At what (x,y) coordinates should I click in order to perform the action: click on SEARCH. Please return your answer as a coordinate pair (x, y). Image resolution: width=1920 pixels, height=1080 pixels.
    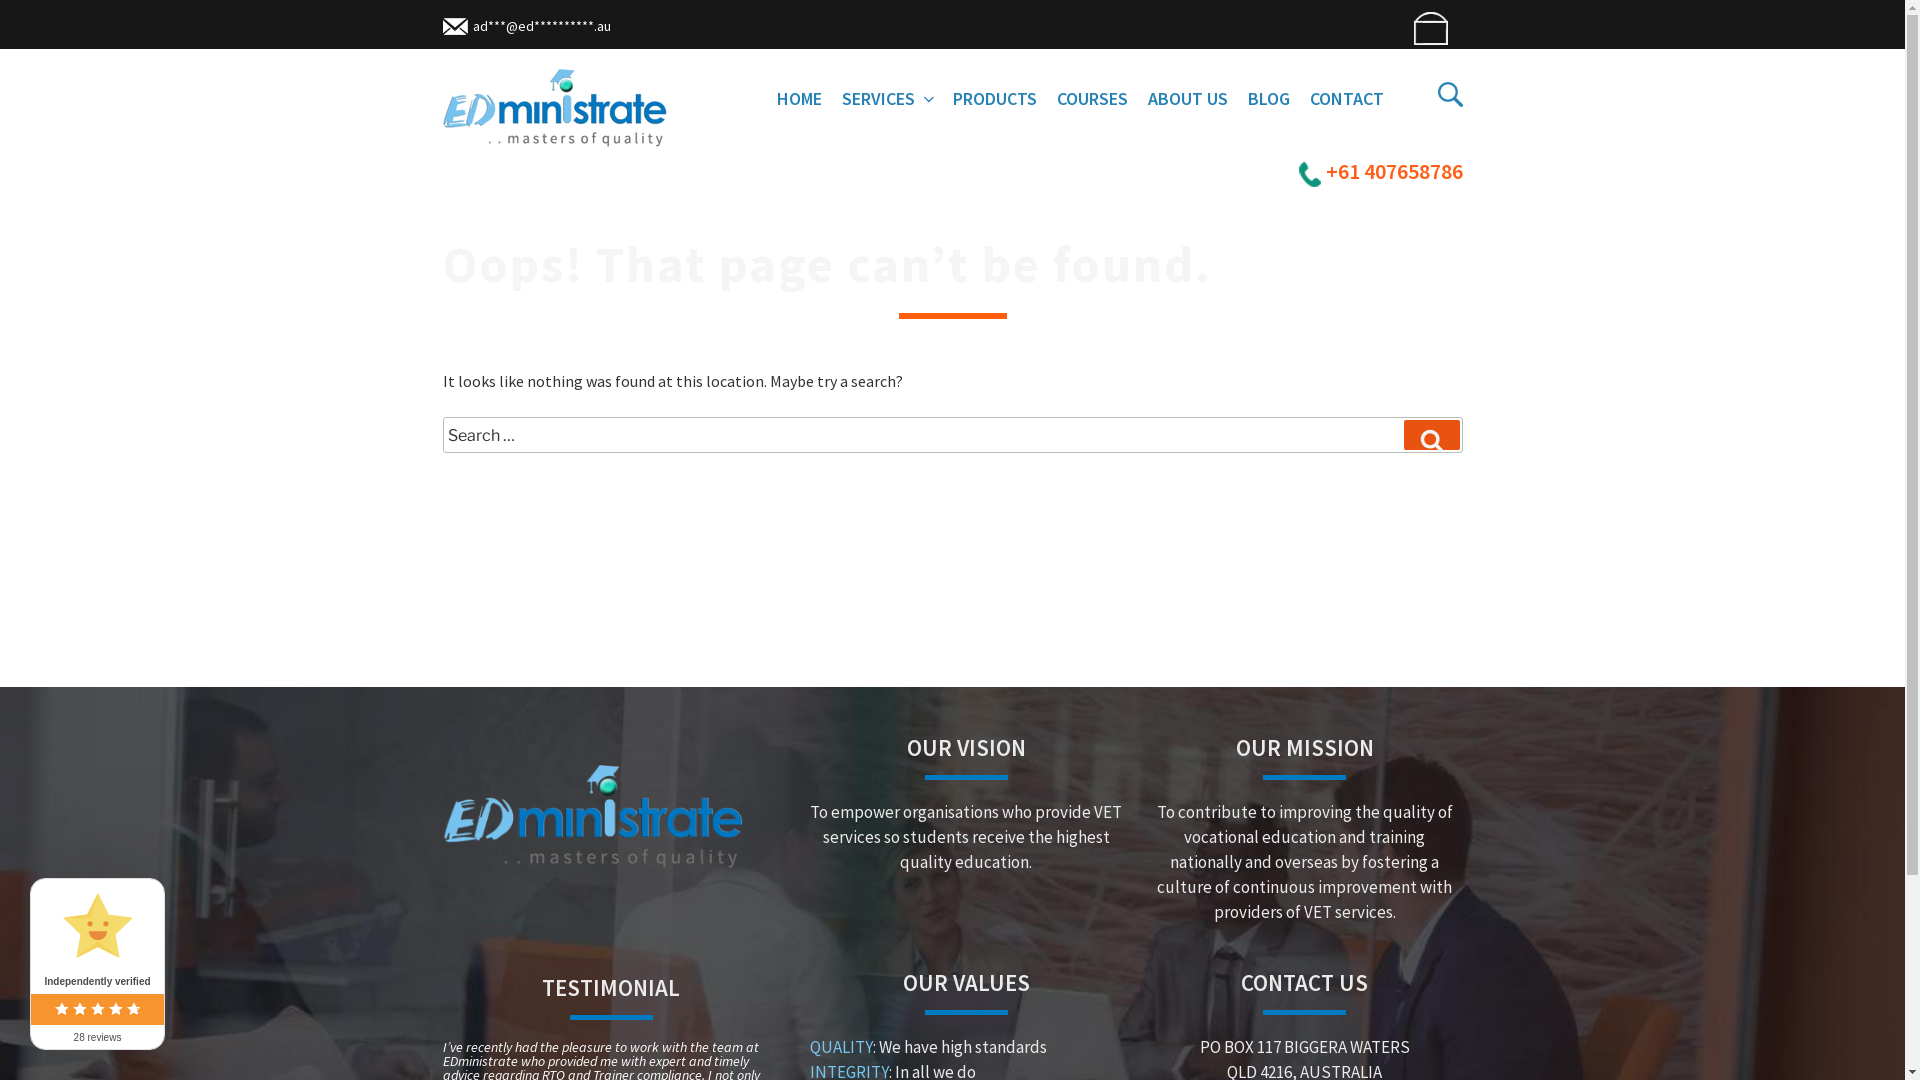
    Looking at the image, I should click on (1432, 435).